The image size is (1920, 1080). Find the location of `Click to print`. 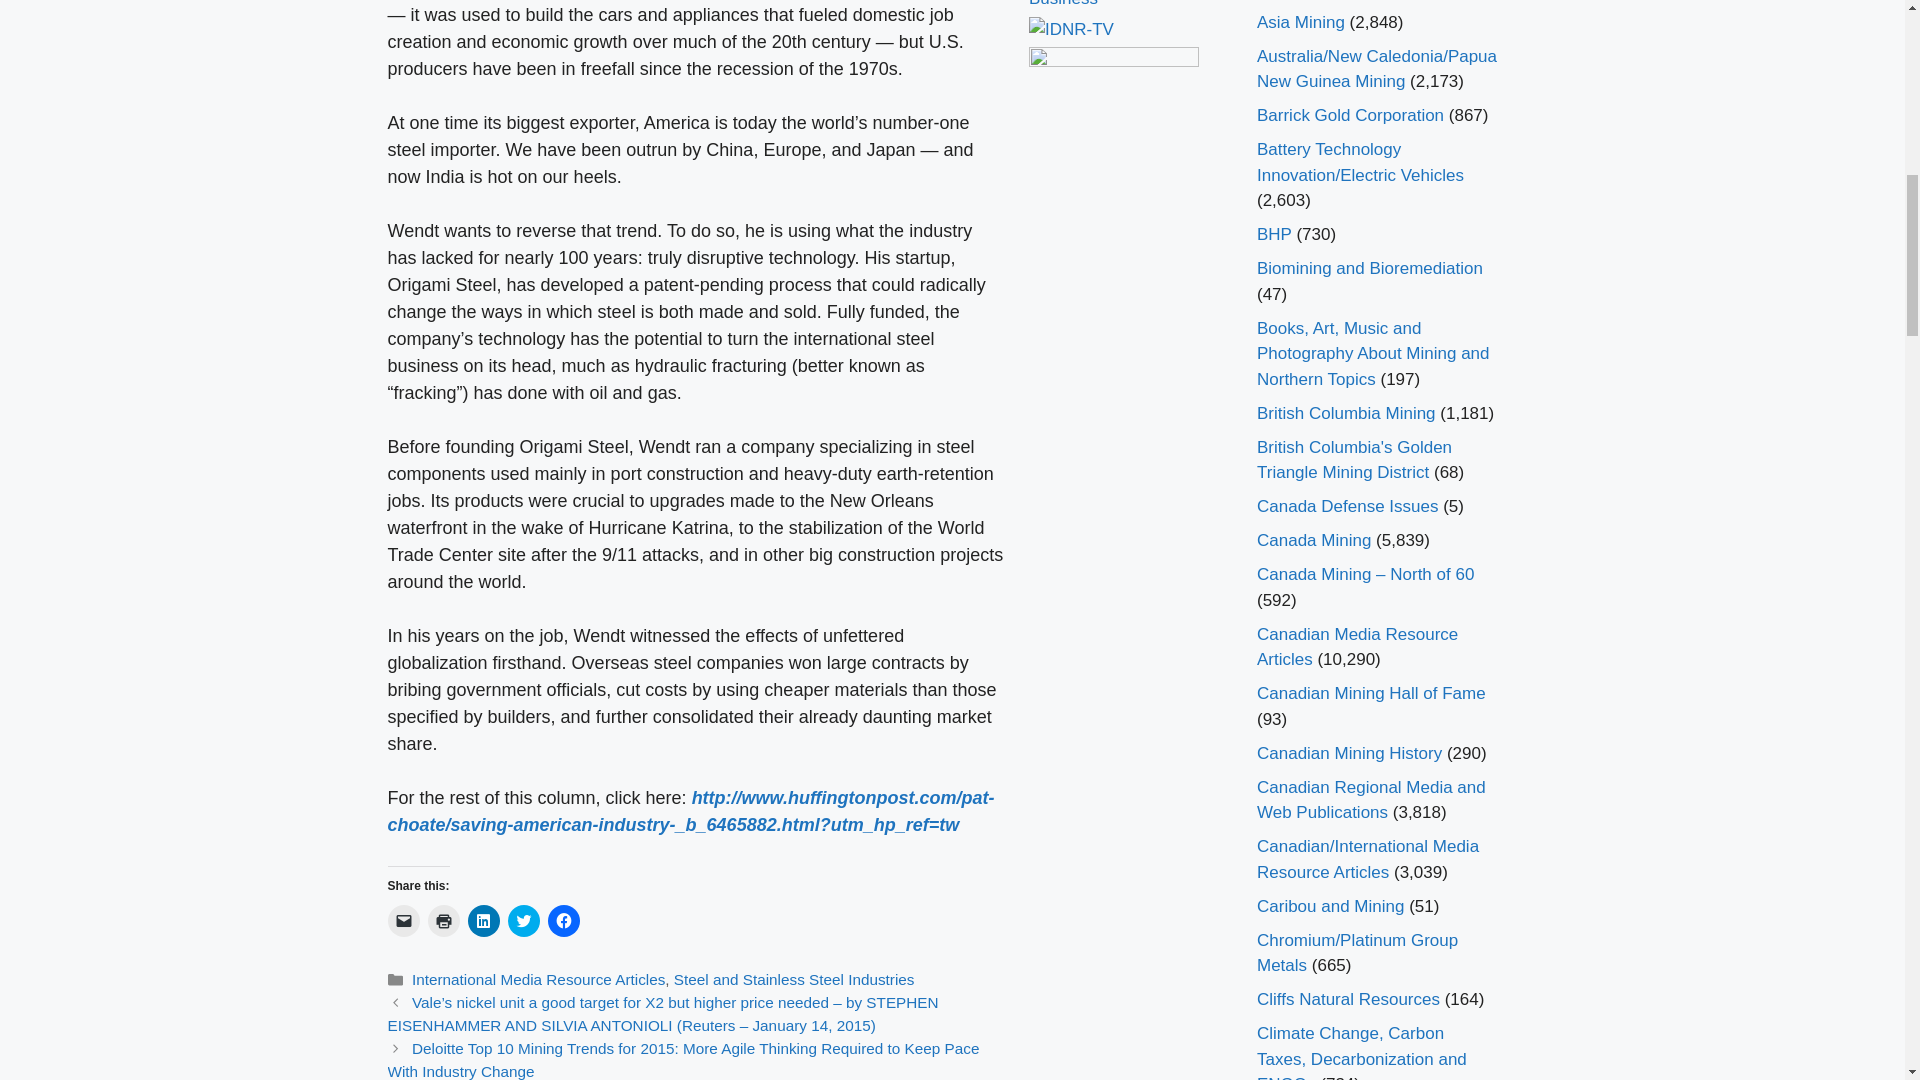

Click to print is located at coordinates (444, 921).